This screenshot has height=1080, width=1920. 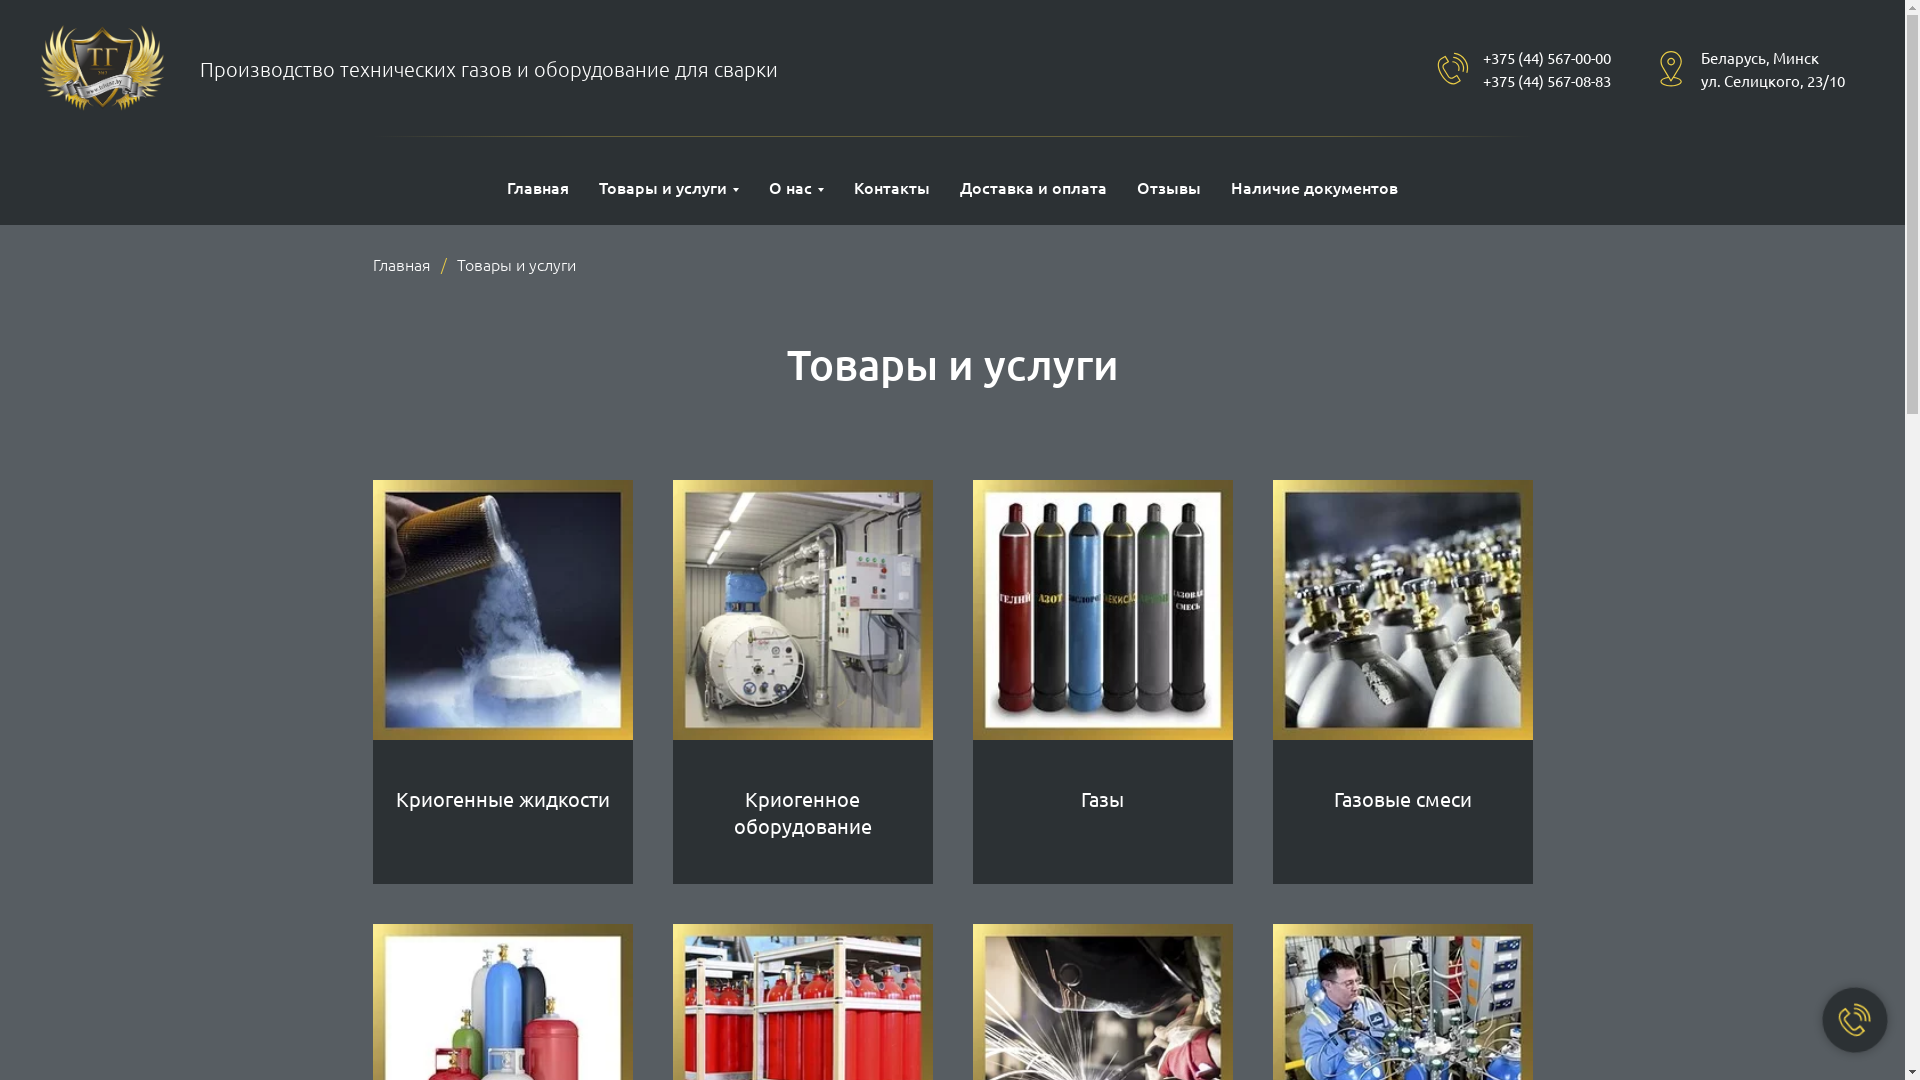 I want to click on +375 (44) 567-00-00, so click(x=1547, y=58).